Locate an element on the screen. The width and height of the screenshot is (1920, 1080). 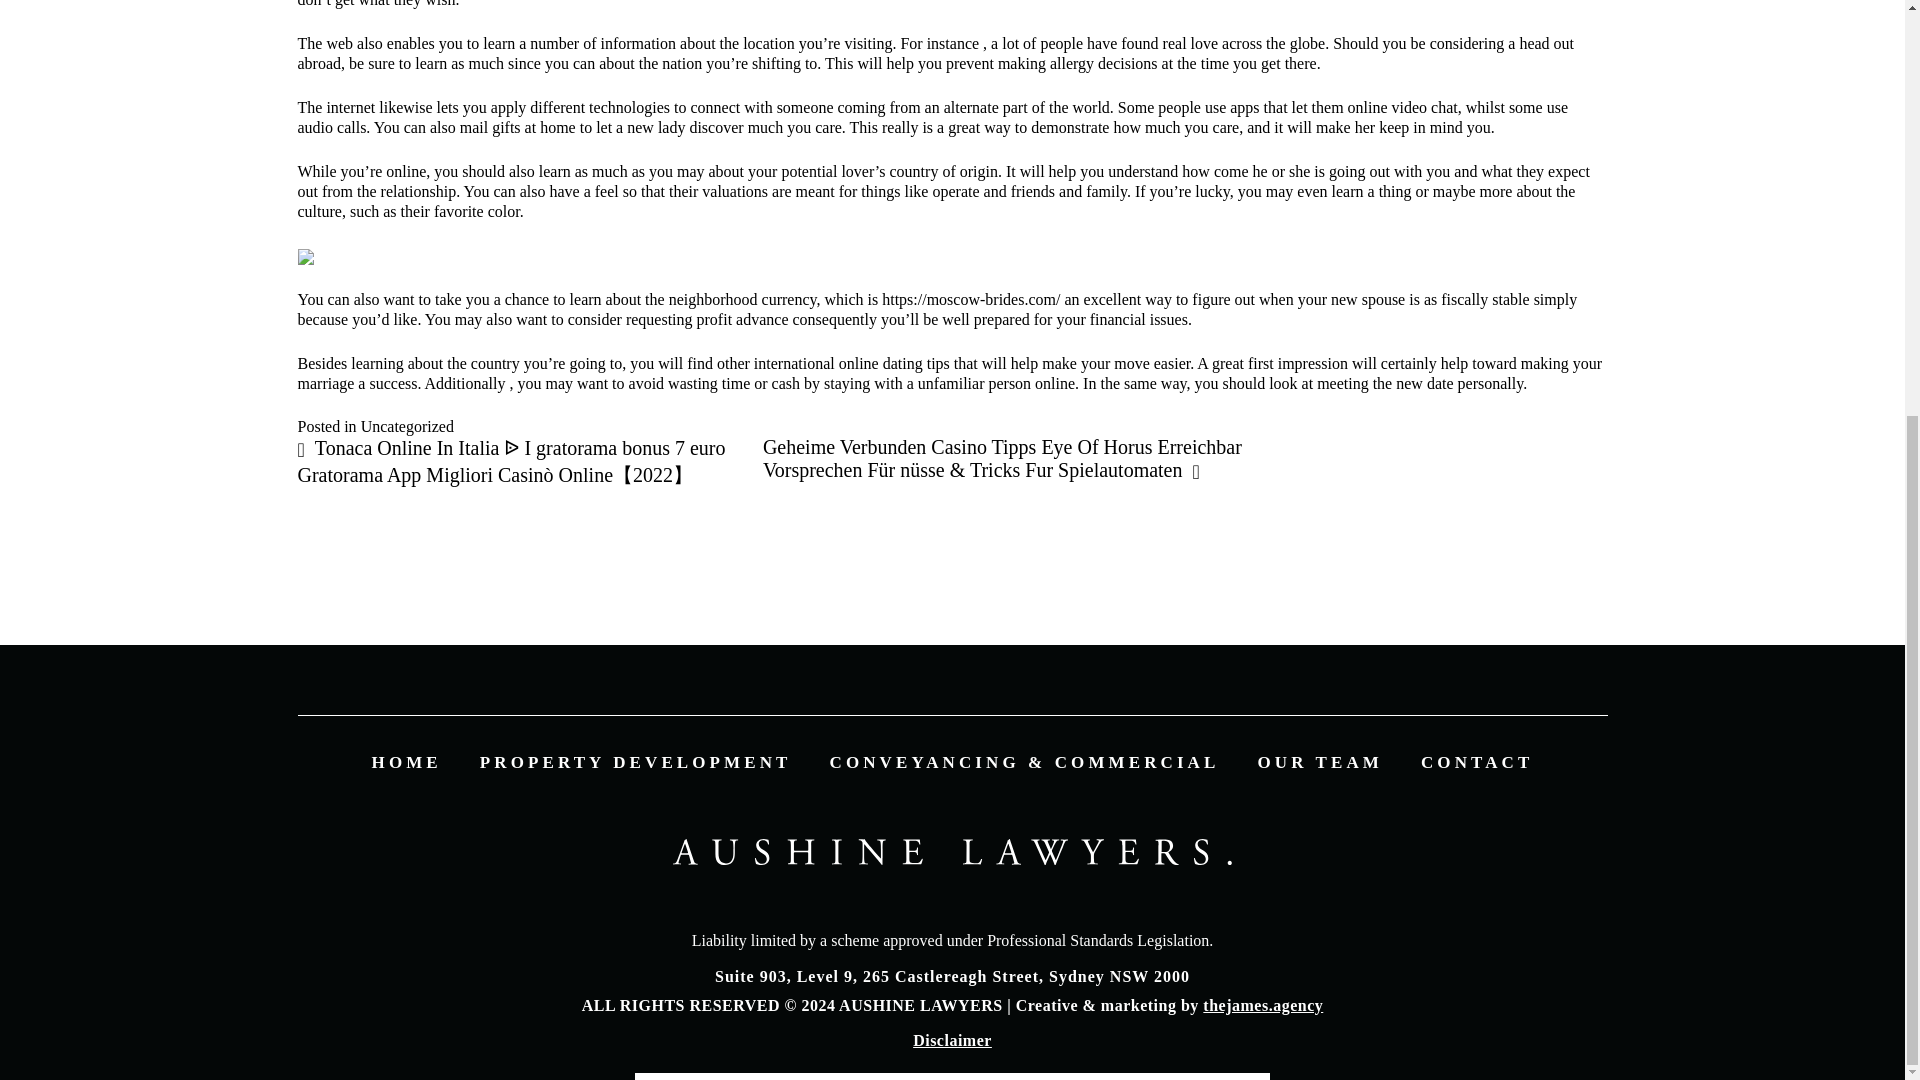
Suite 903, Level 9, 265 Castlereagh Street, Sydney NSW 2000 is located at coordinates (952, 976).